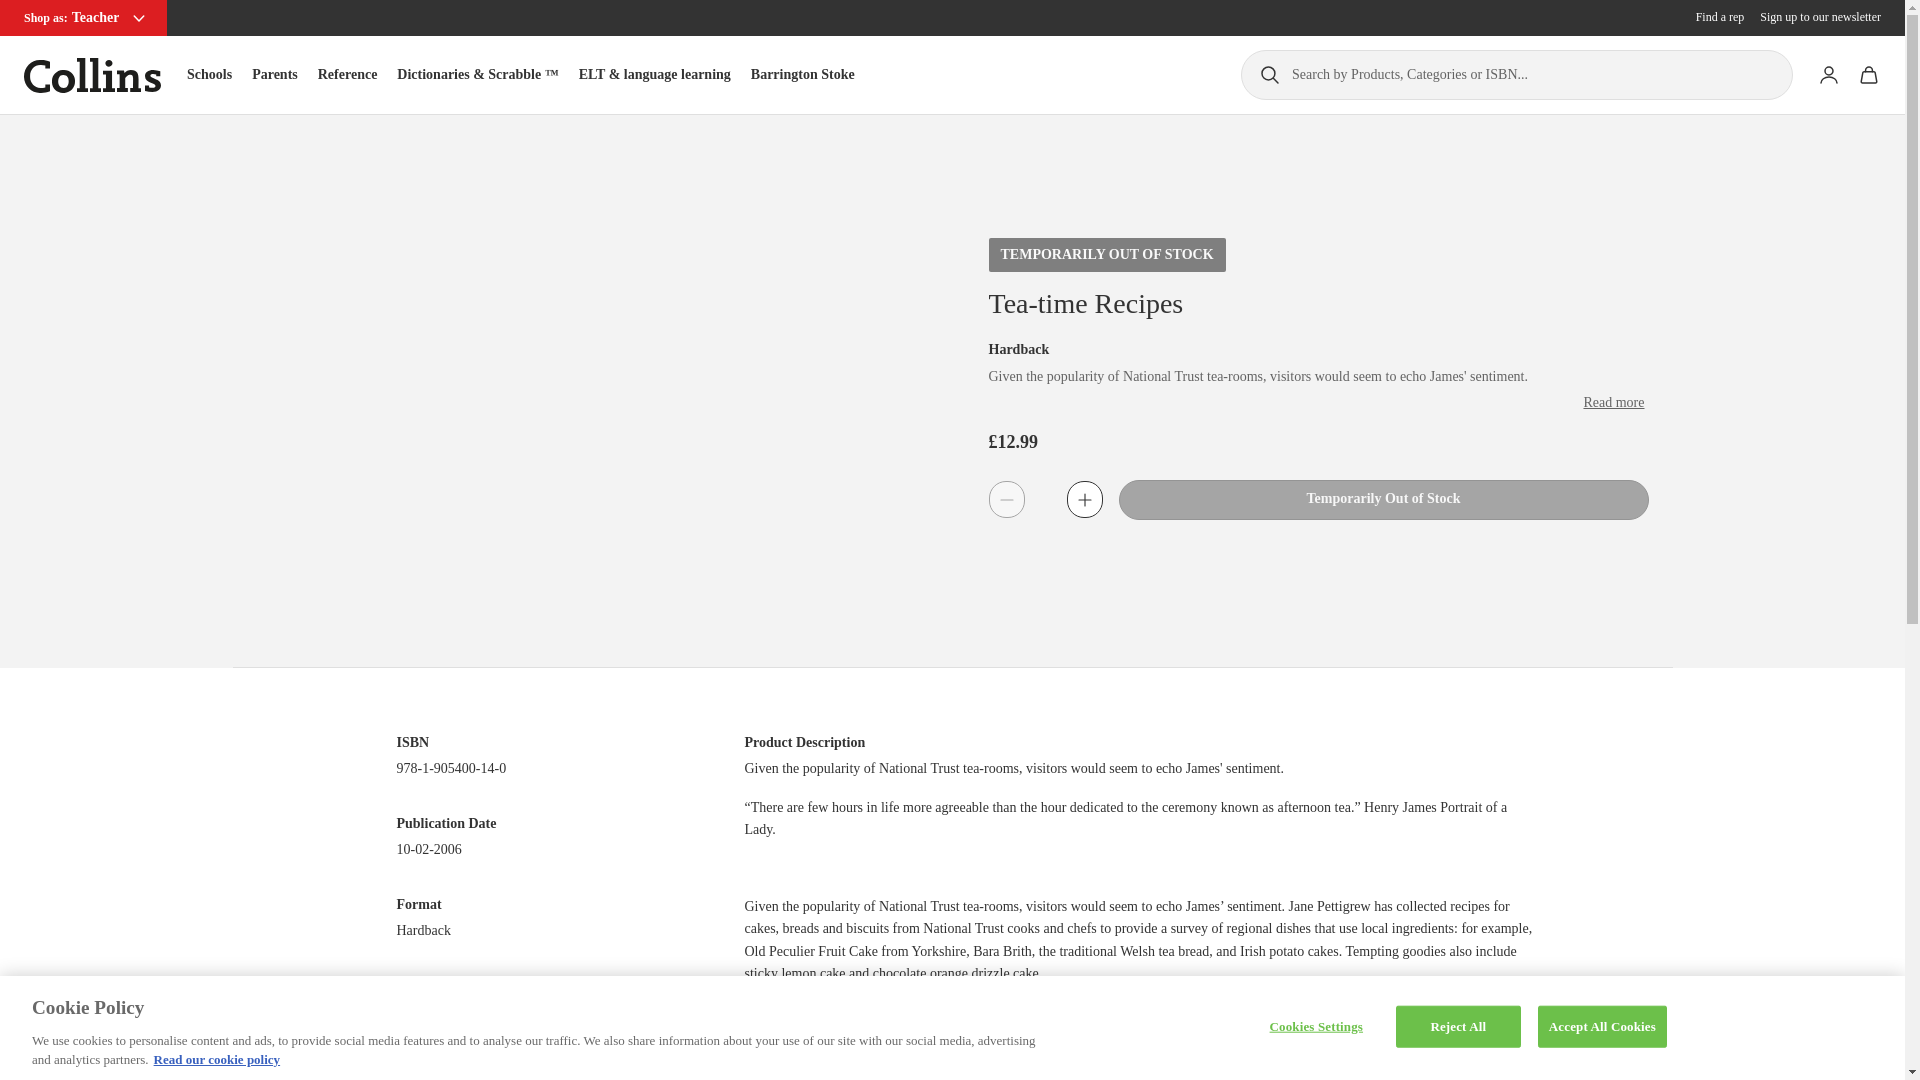 This screenshot has height=1080, width=1920. Describe the element at coordinates (802, 74) in the screenshot. I see `Barrington Stoke` at that location.